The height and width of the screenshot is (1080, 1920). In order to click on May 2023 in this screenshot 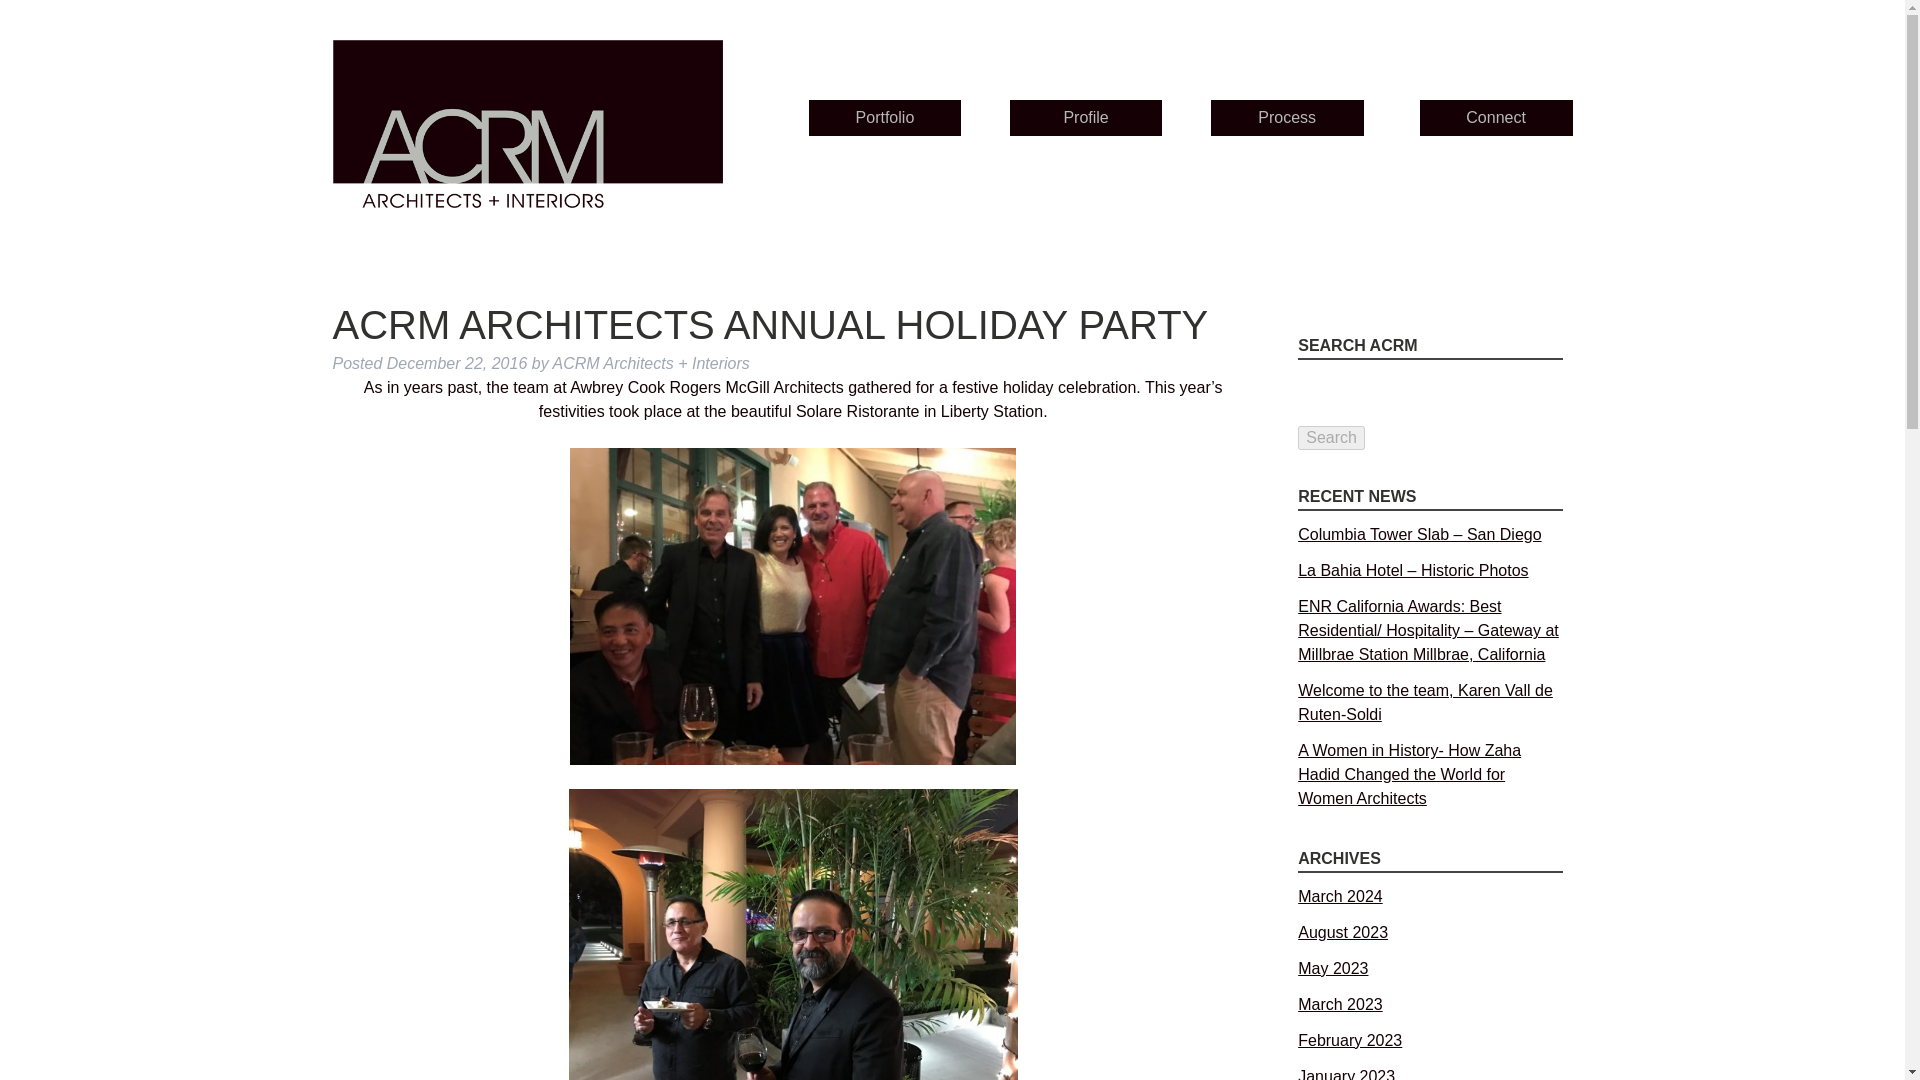, I will do `click(1332, 968)`.